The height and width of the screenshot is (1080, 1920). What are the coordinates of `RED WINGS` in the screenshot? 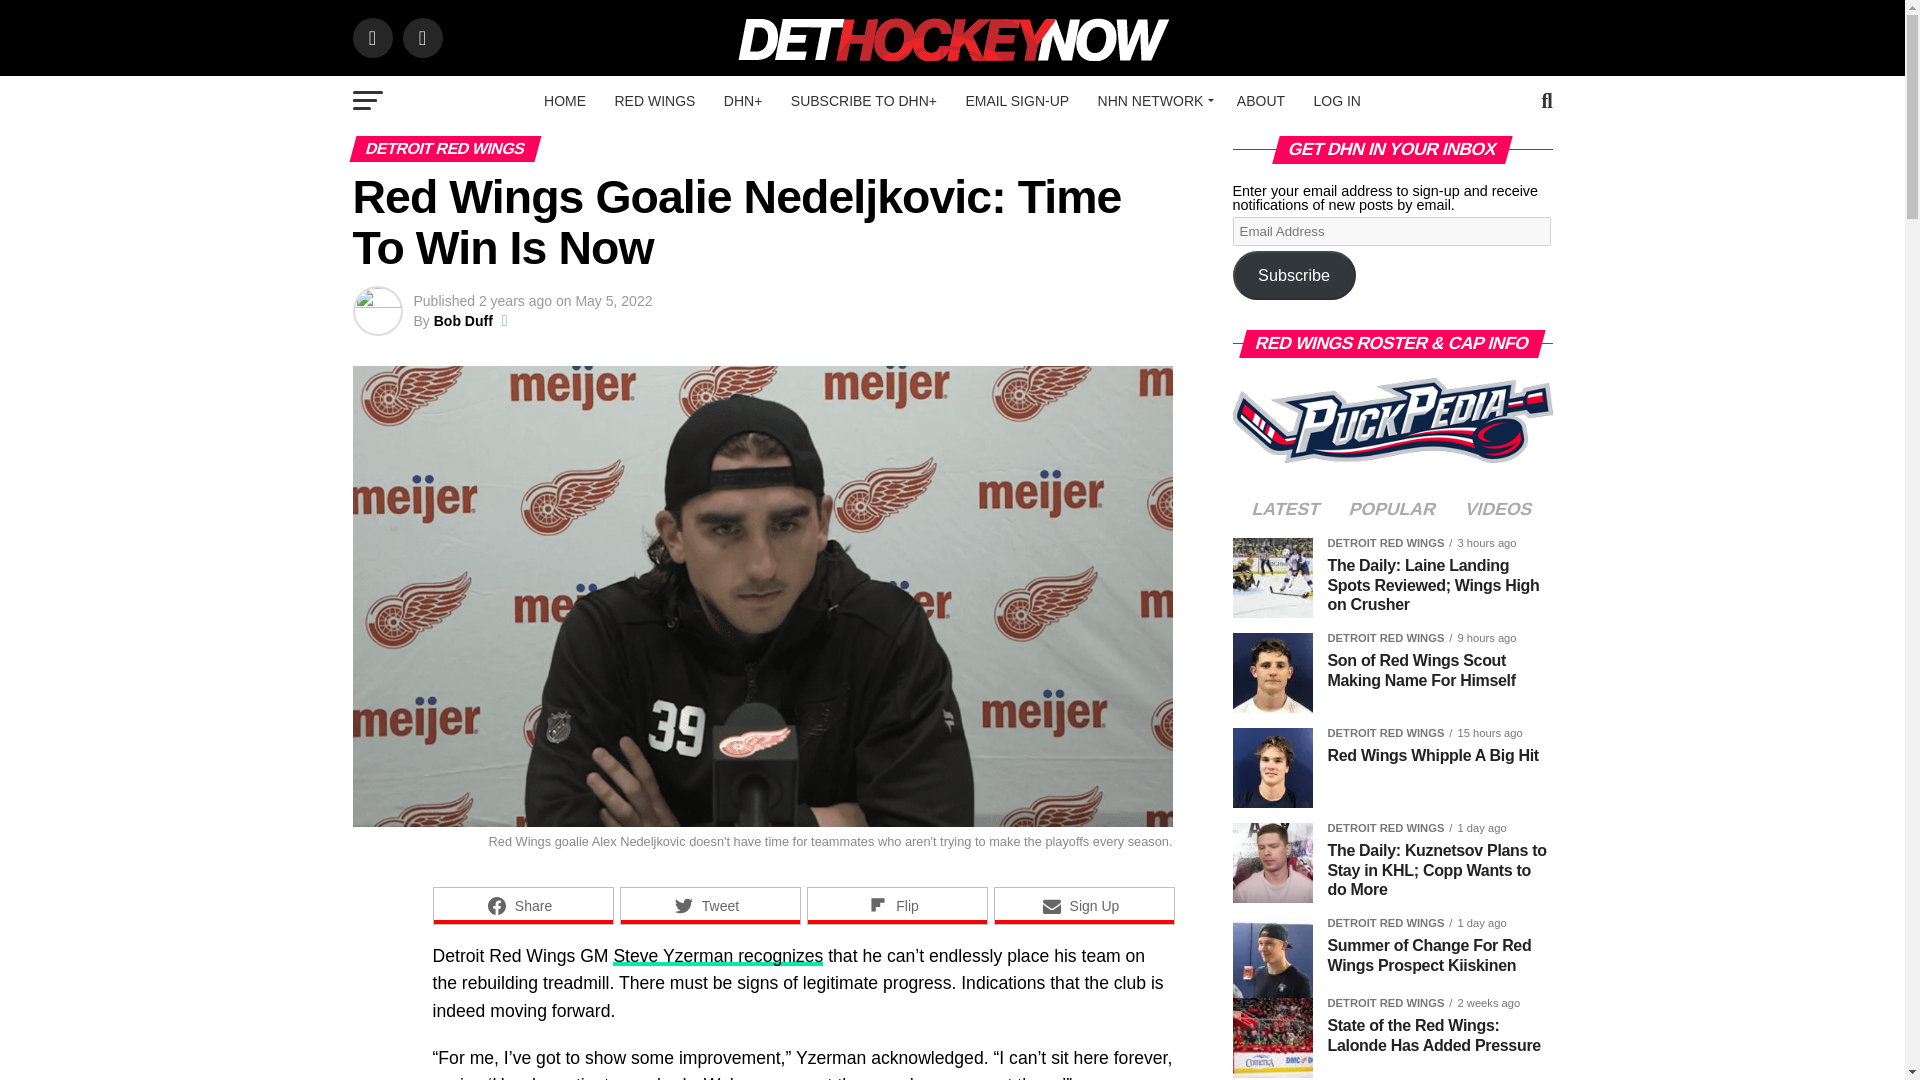 It's located at (654, 100).